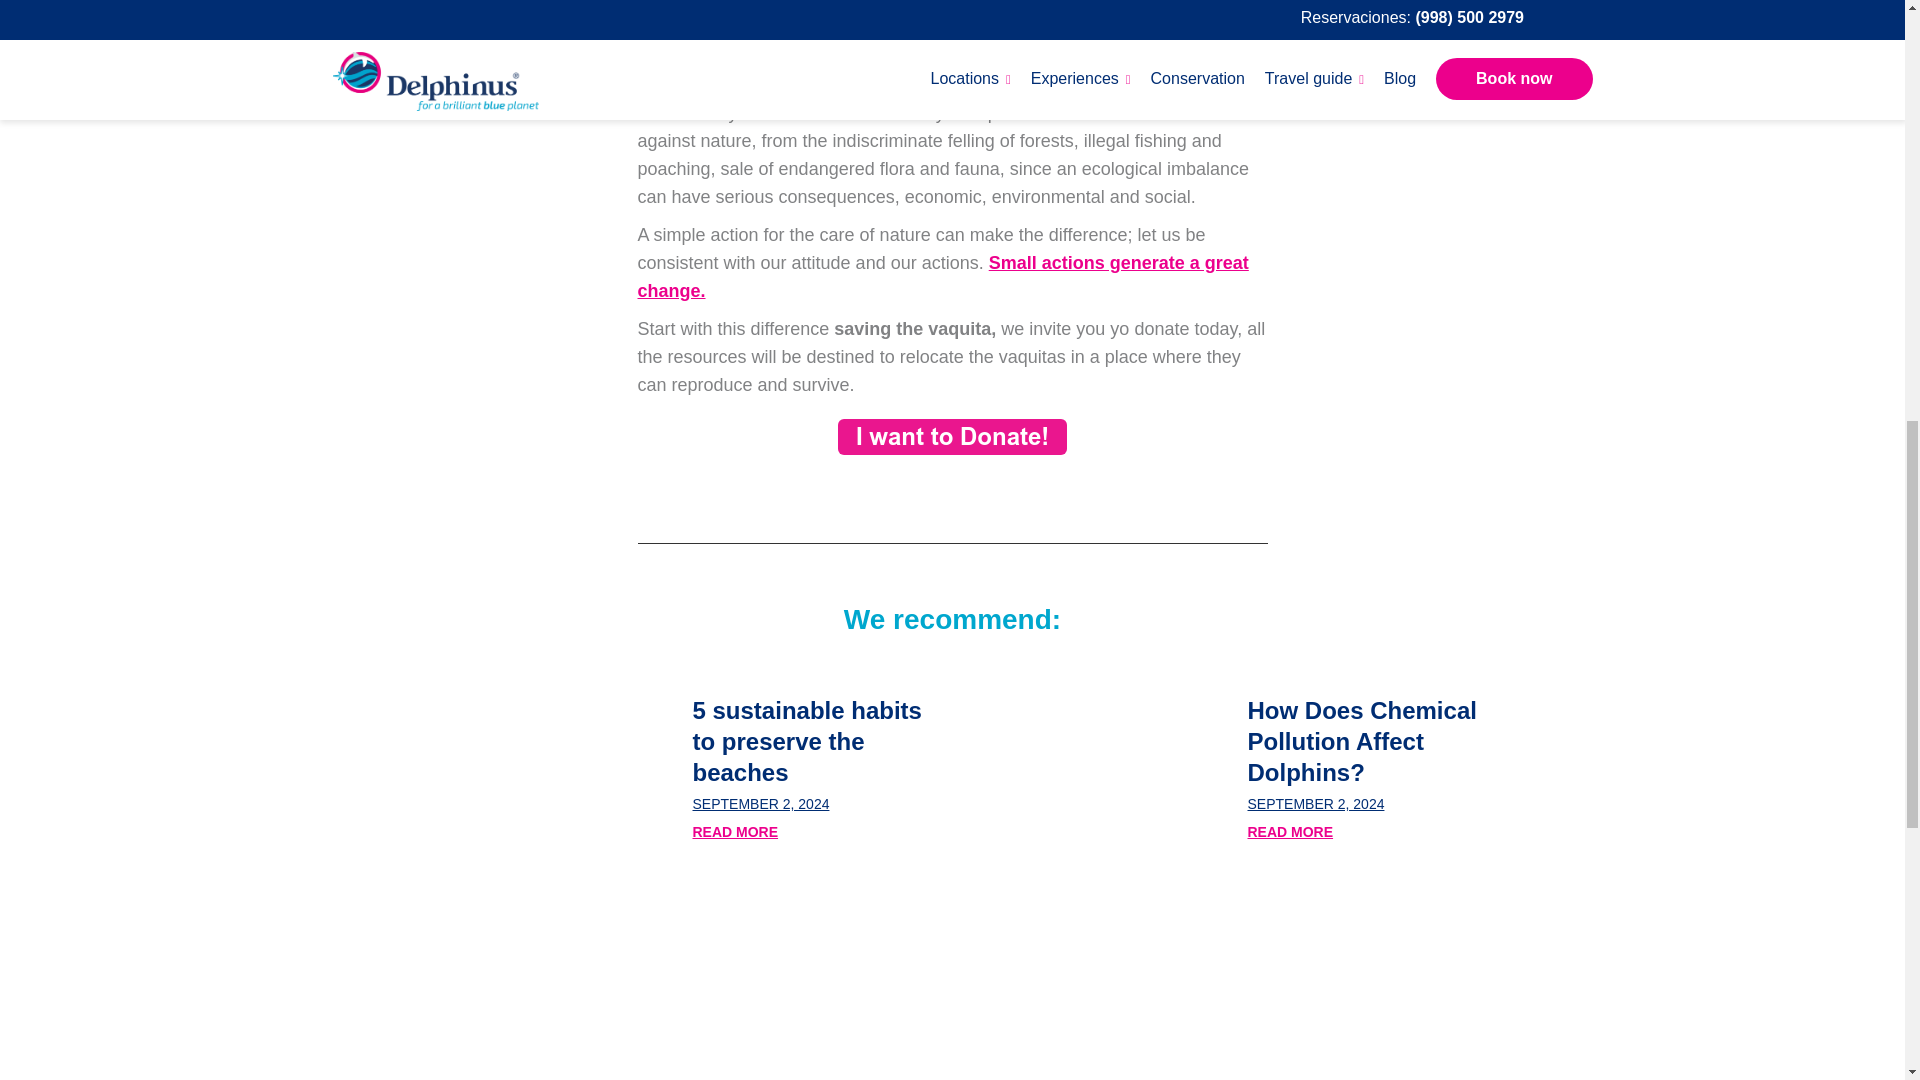 The height and width of the screenshot is (1080, 1920). What do you see at coordinates (760, 804) in the screenshot?
I see `SEPTEMBER 2, 2024` at bounding box center [760, 804].